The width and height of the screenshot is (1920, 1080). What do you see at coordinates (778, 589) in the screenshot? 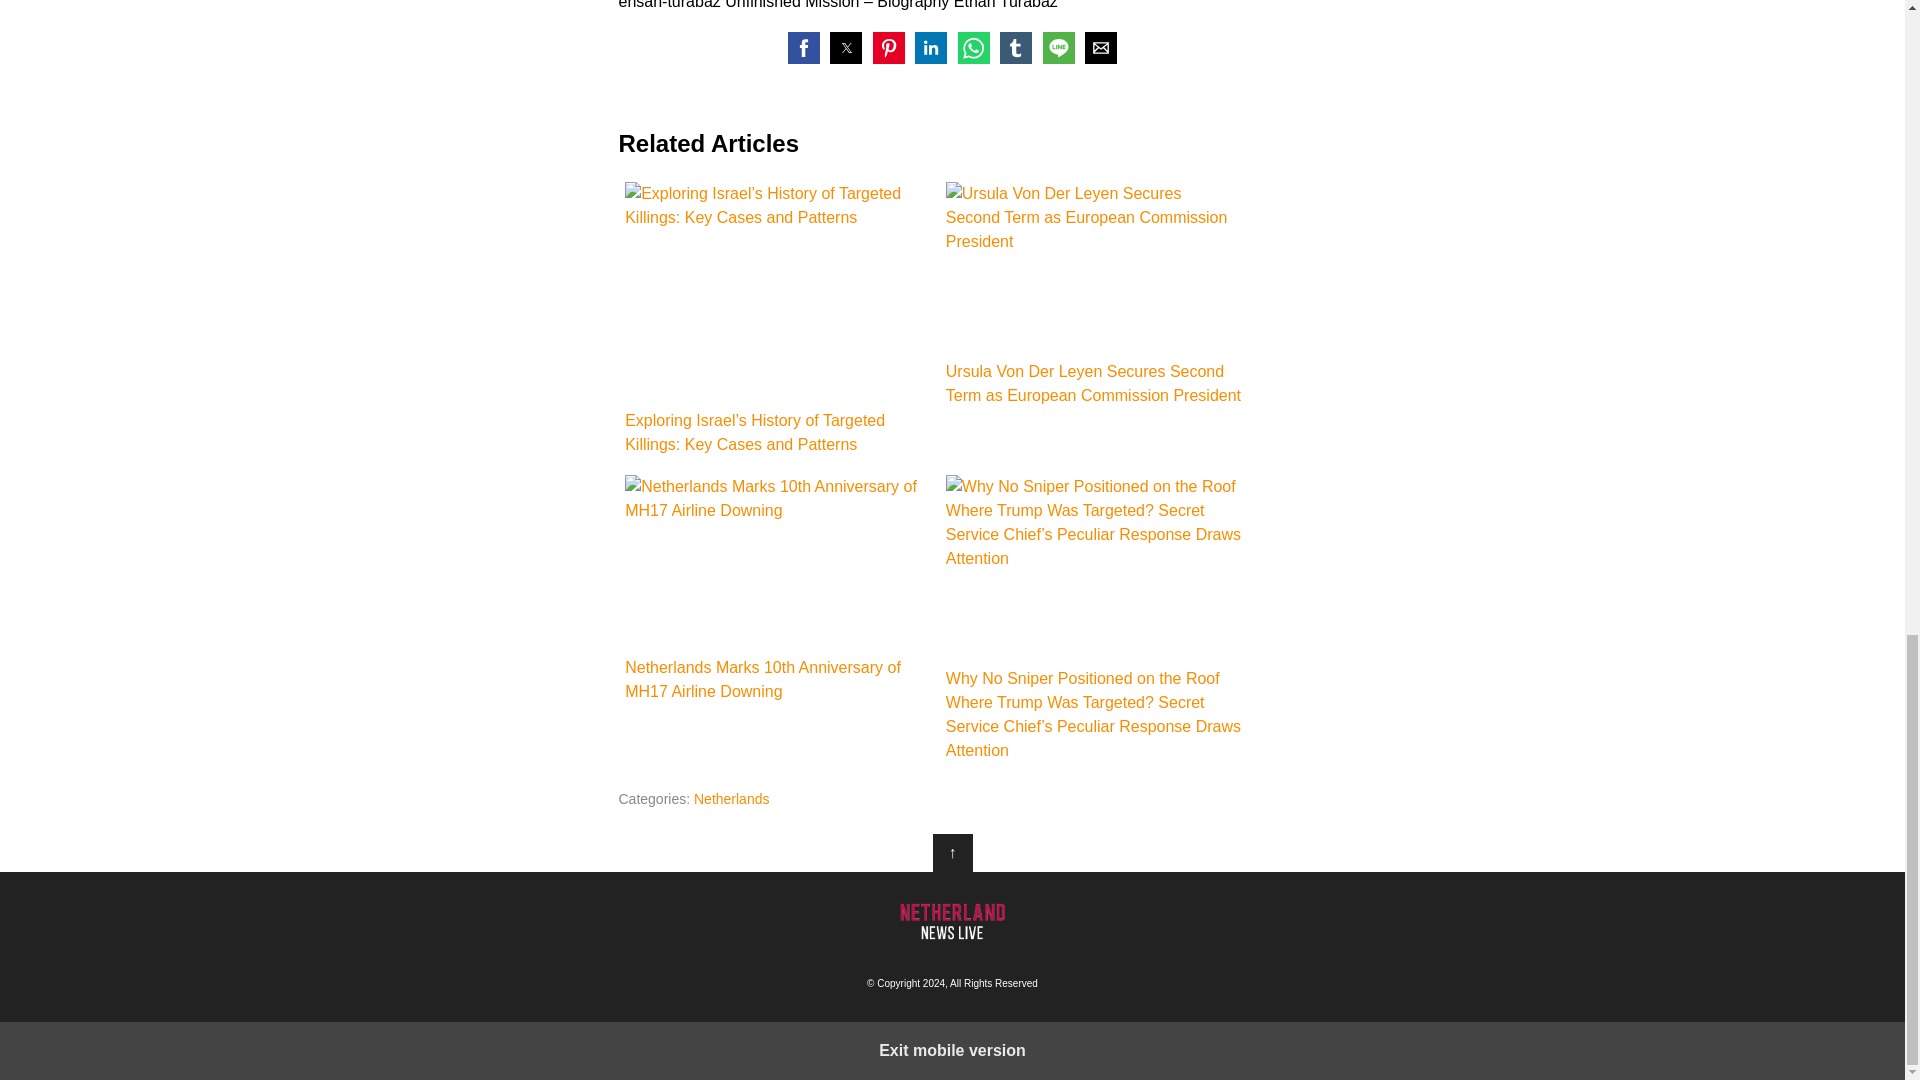
I see `Netherlands Marks 10th Anniversary of MH17 Airline Downing` at bounding box center [778, 589].